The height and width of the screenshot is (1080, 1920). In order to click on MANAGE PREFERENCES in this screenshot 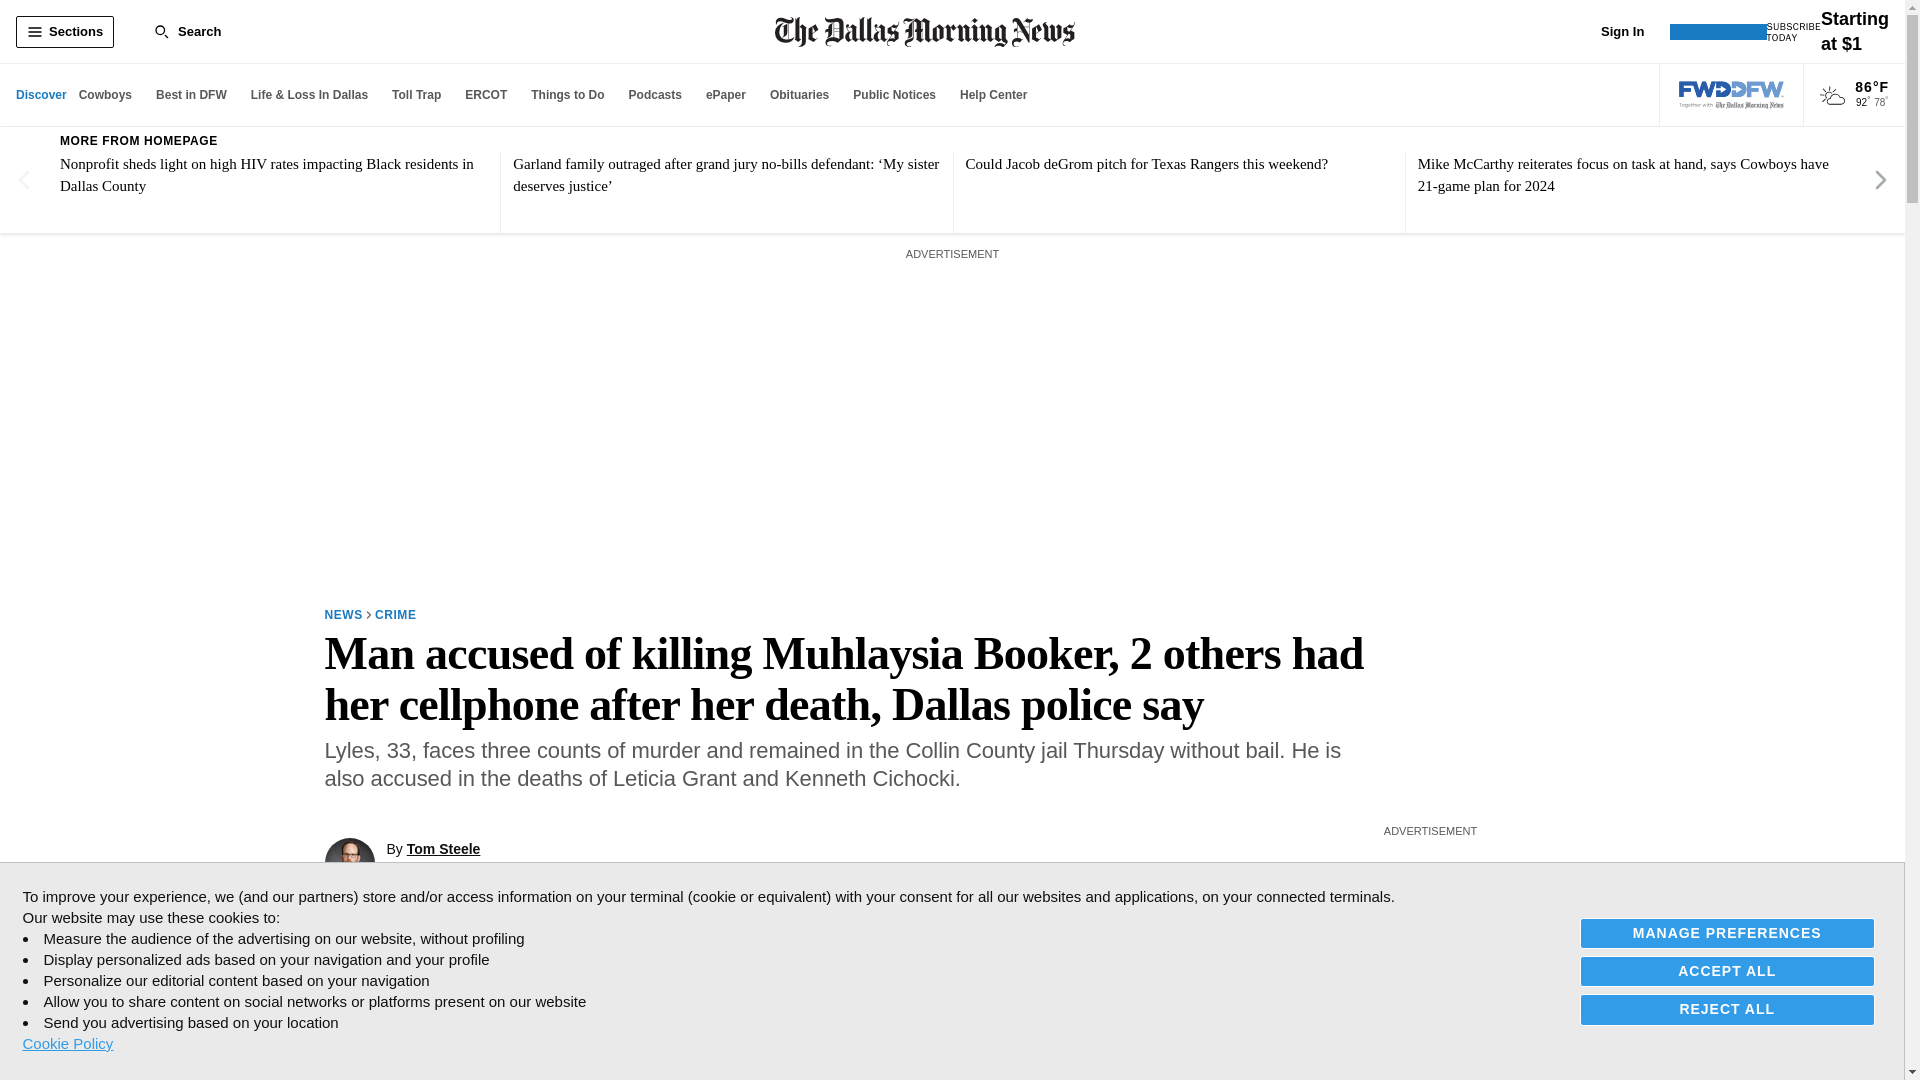, I will do `click(1728, 934)`.